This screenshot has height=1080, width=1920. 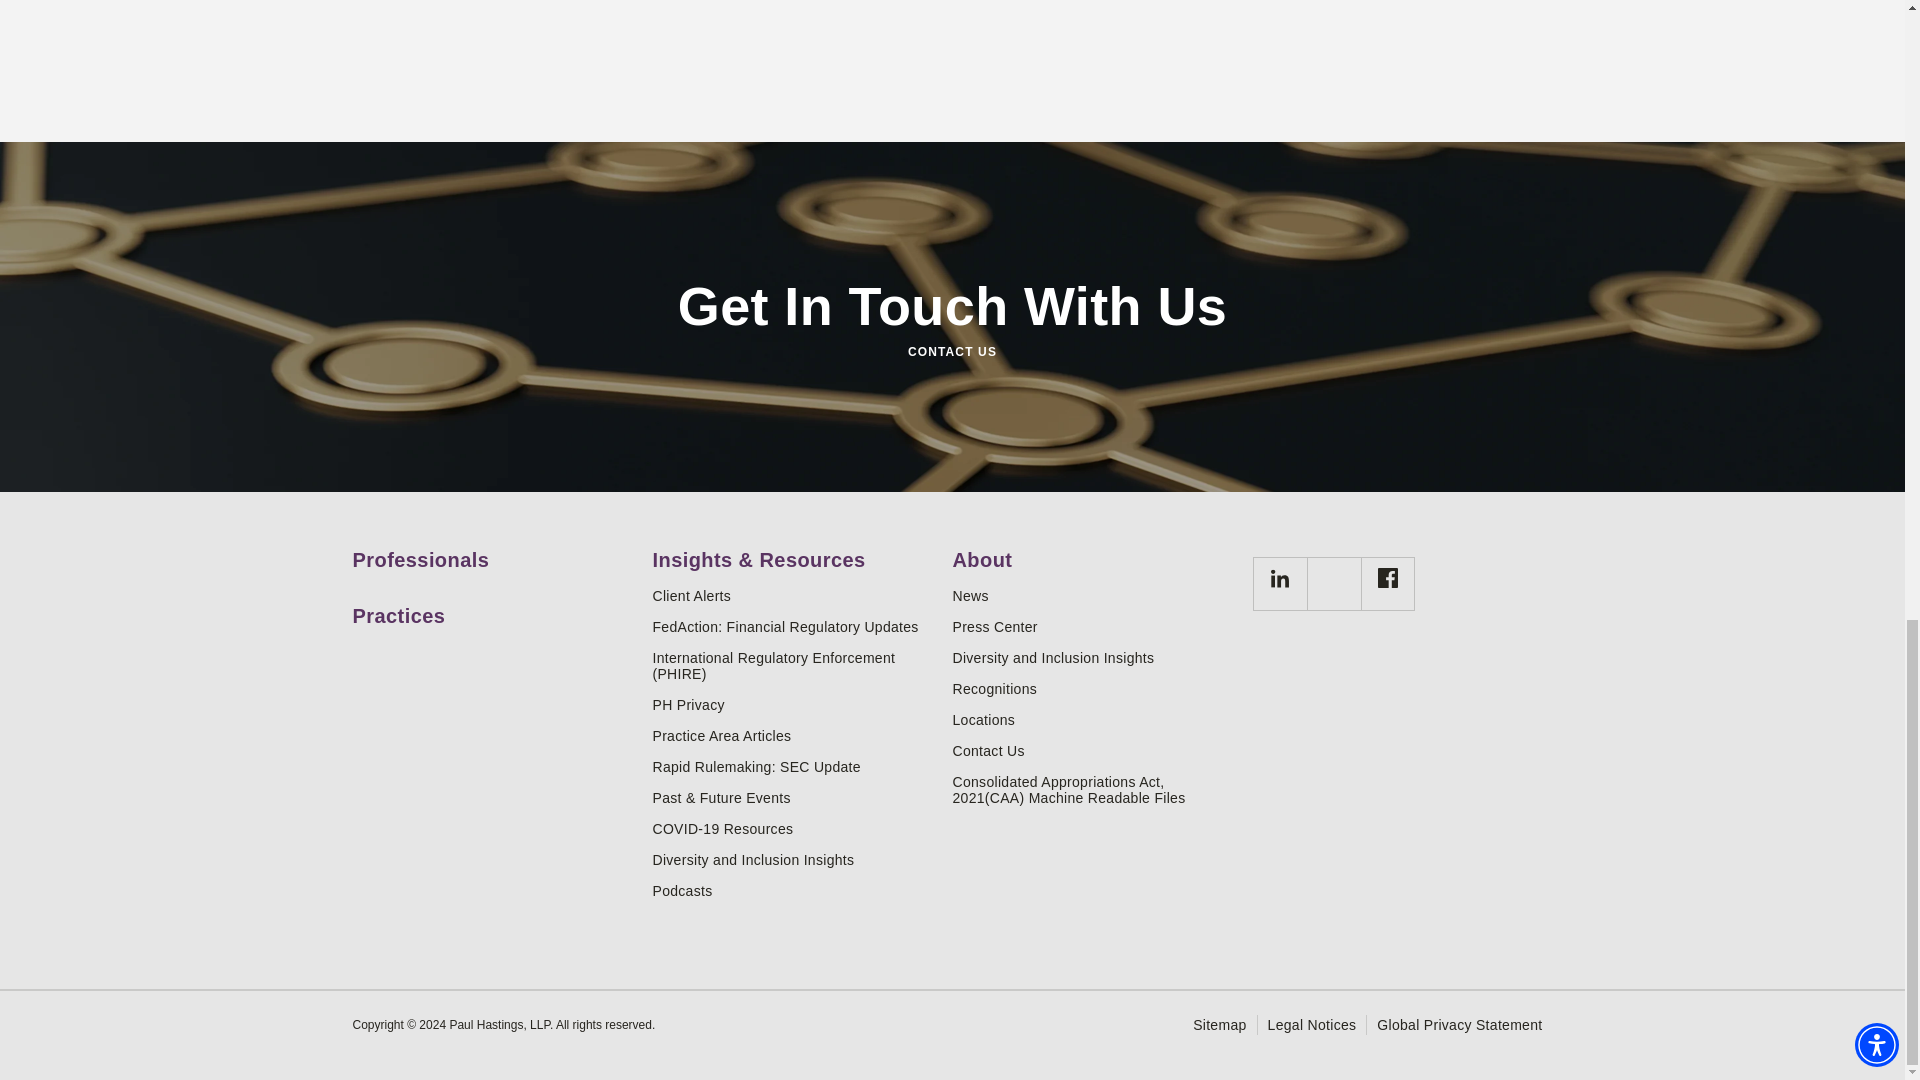 What do you see at coordinates (794, 828) in the screenshot?
I see `COVID-19 Resources` at bounding box center [794, 828].